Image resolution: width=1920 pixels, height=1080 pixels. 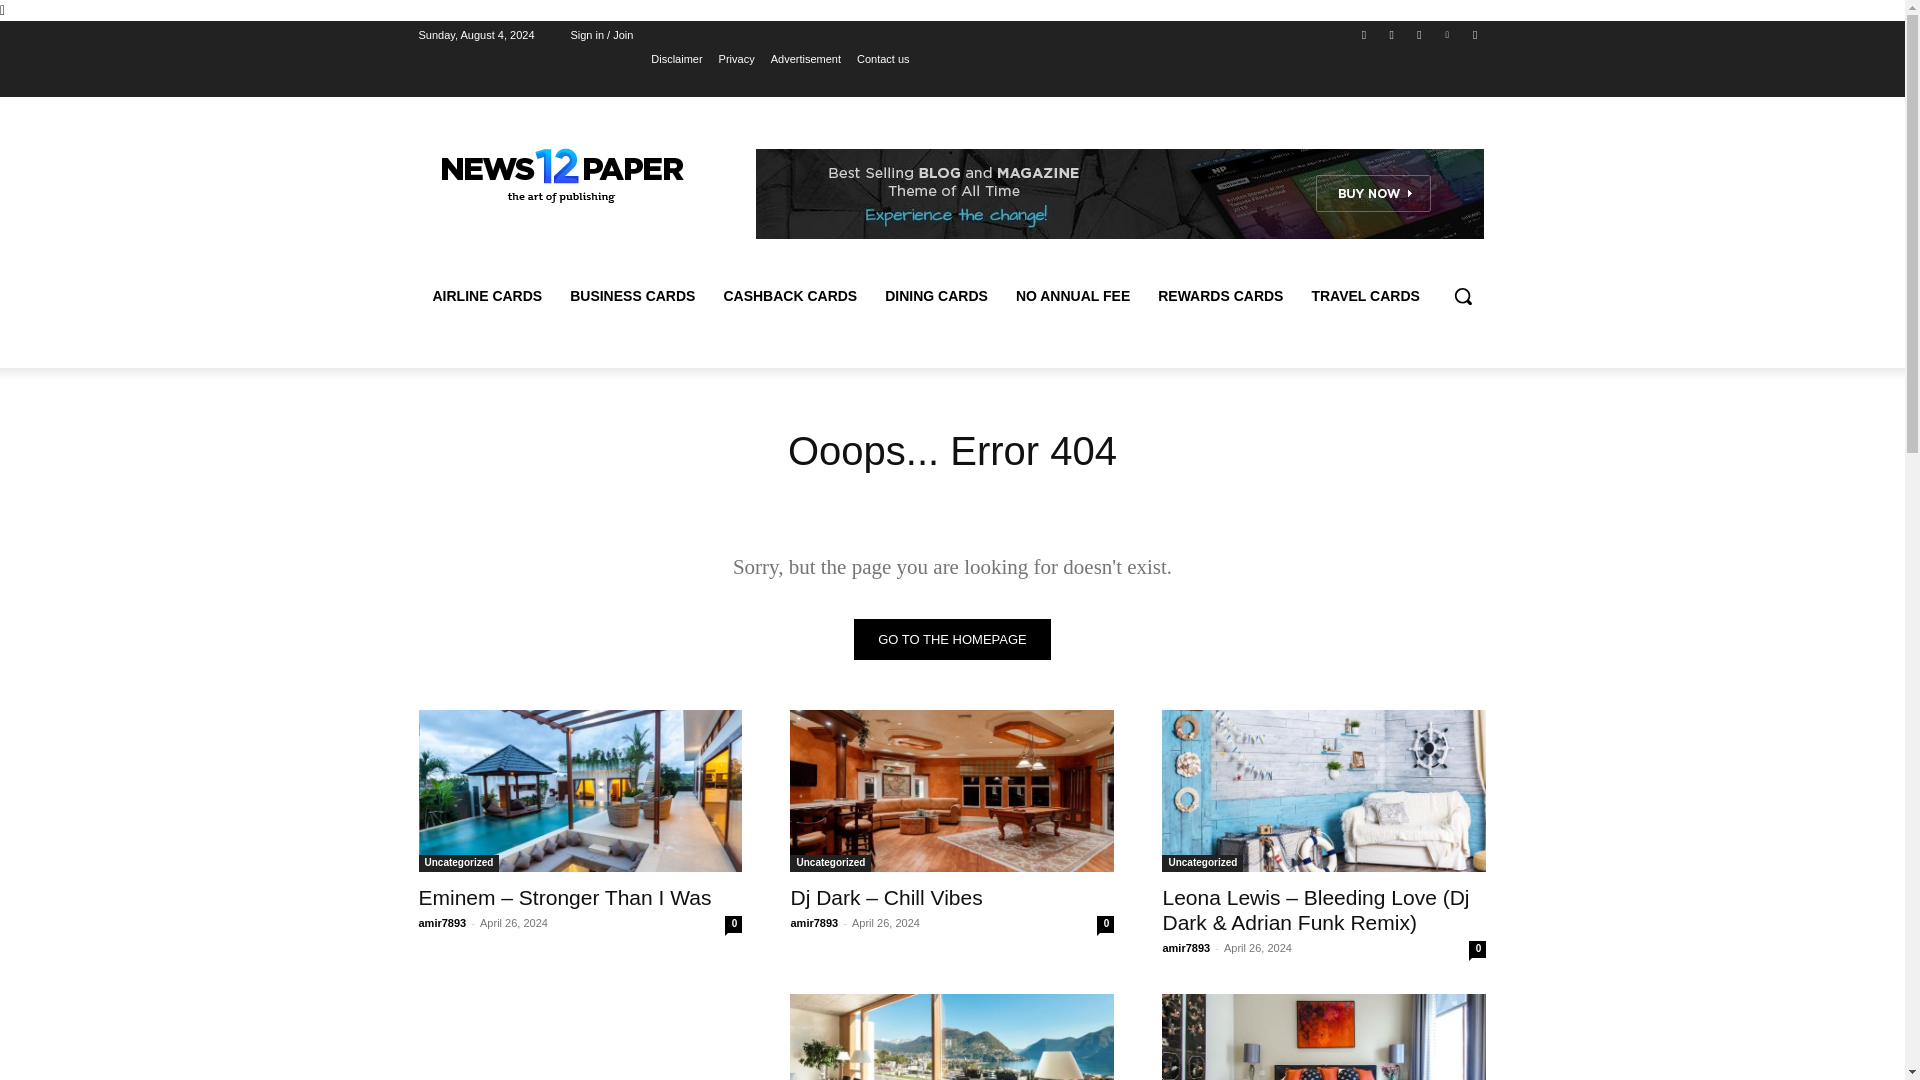 What do you see at coordinates (1073, 296) in the screenshot?
I see `NO ANNUAL FEE` at bounding box center [1073, 296].